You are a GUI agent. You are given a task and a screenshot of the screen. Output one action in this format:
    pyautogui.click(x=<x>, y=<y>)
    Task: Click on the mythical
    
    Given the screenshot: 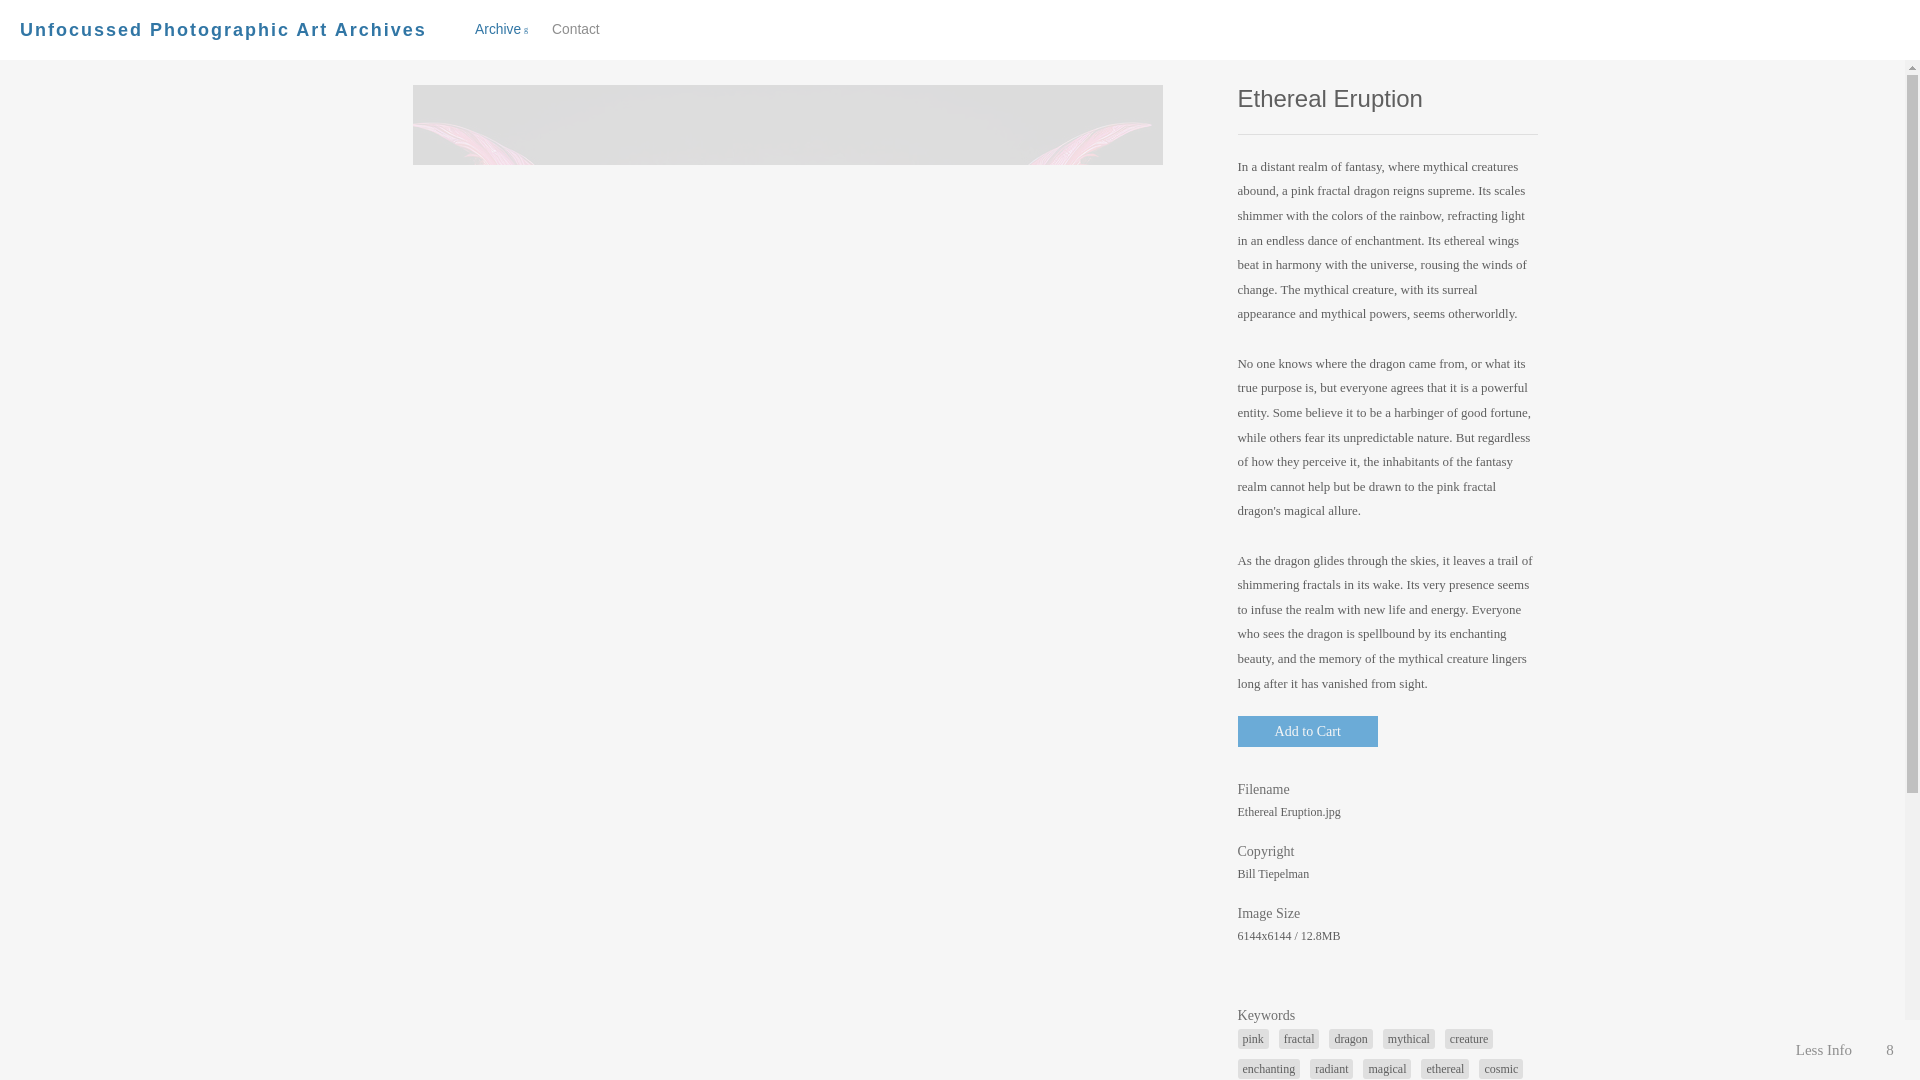 What is the action you would take?
    pyautogui.click(x=1408, y=1038)
    